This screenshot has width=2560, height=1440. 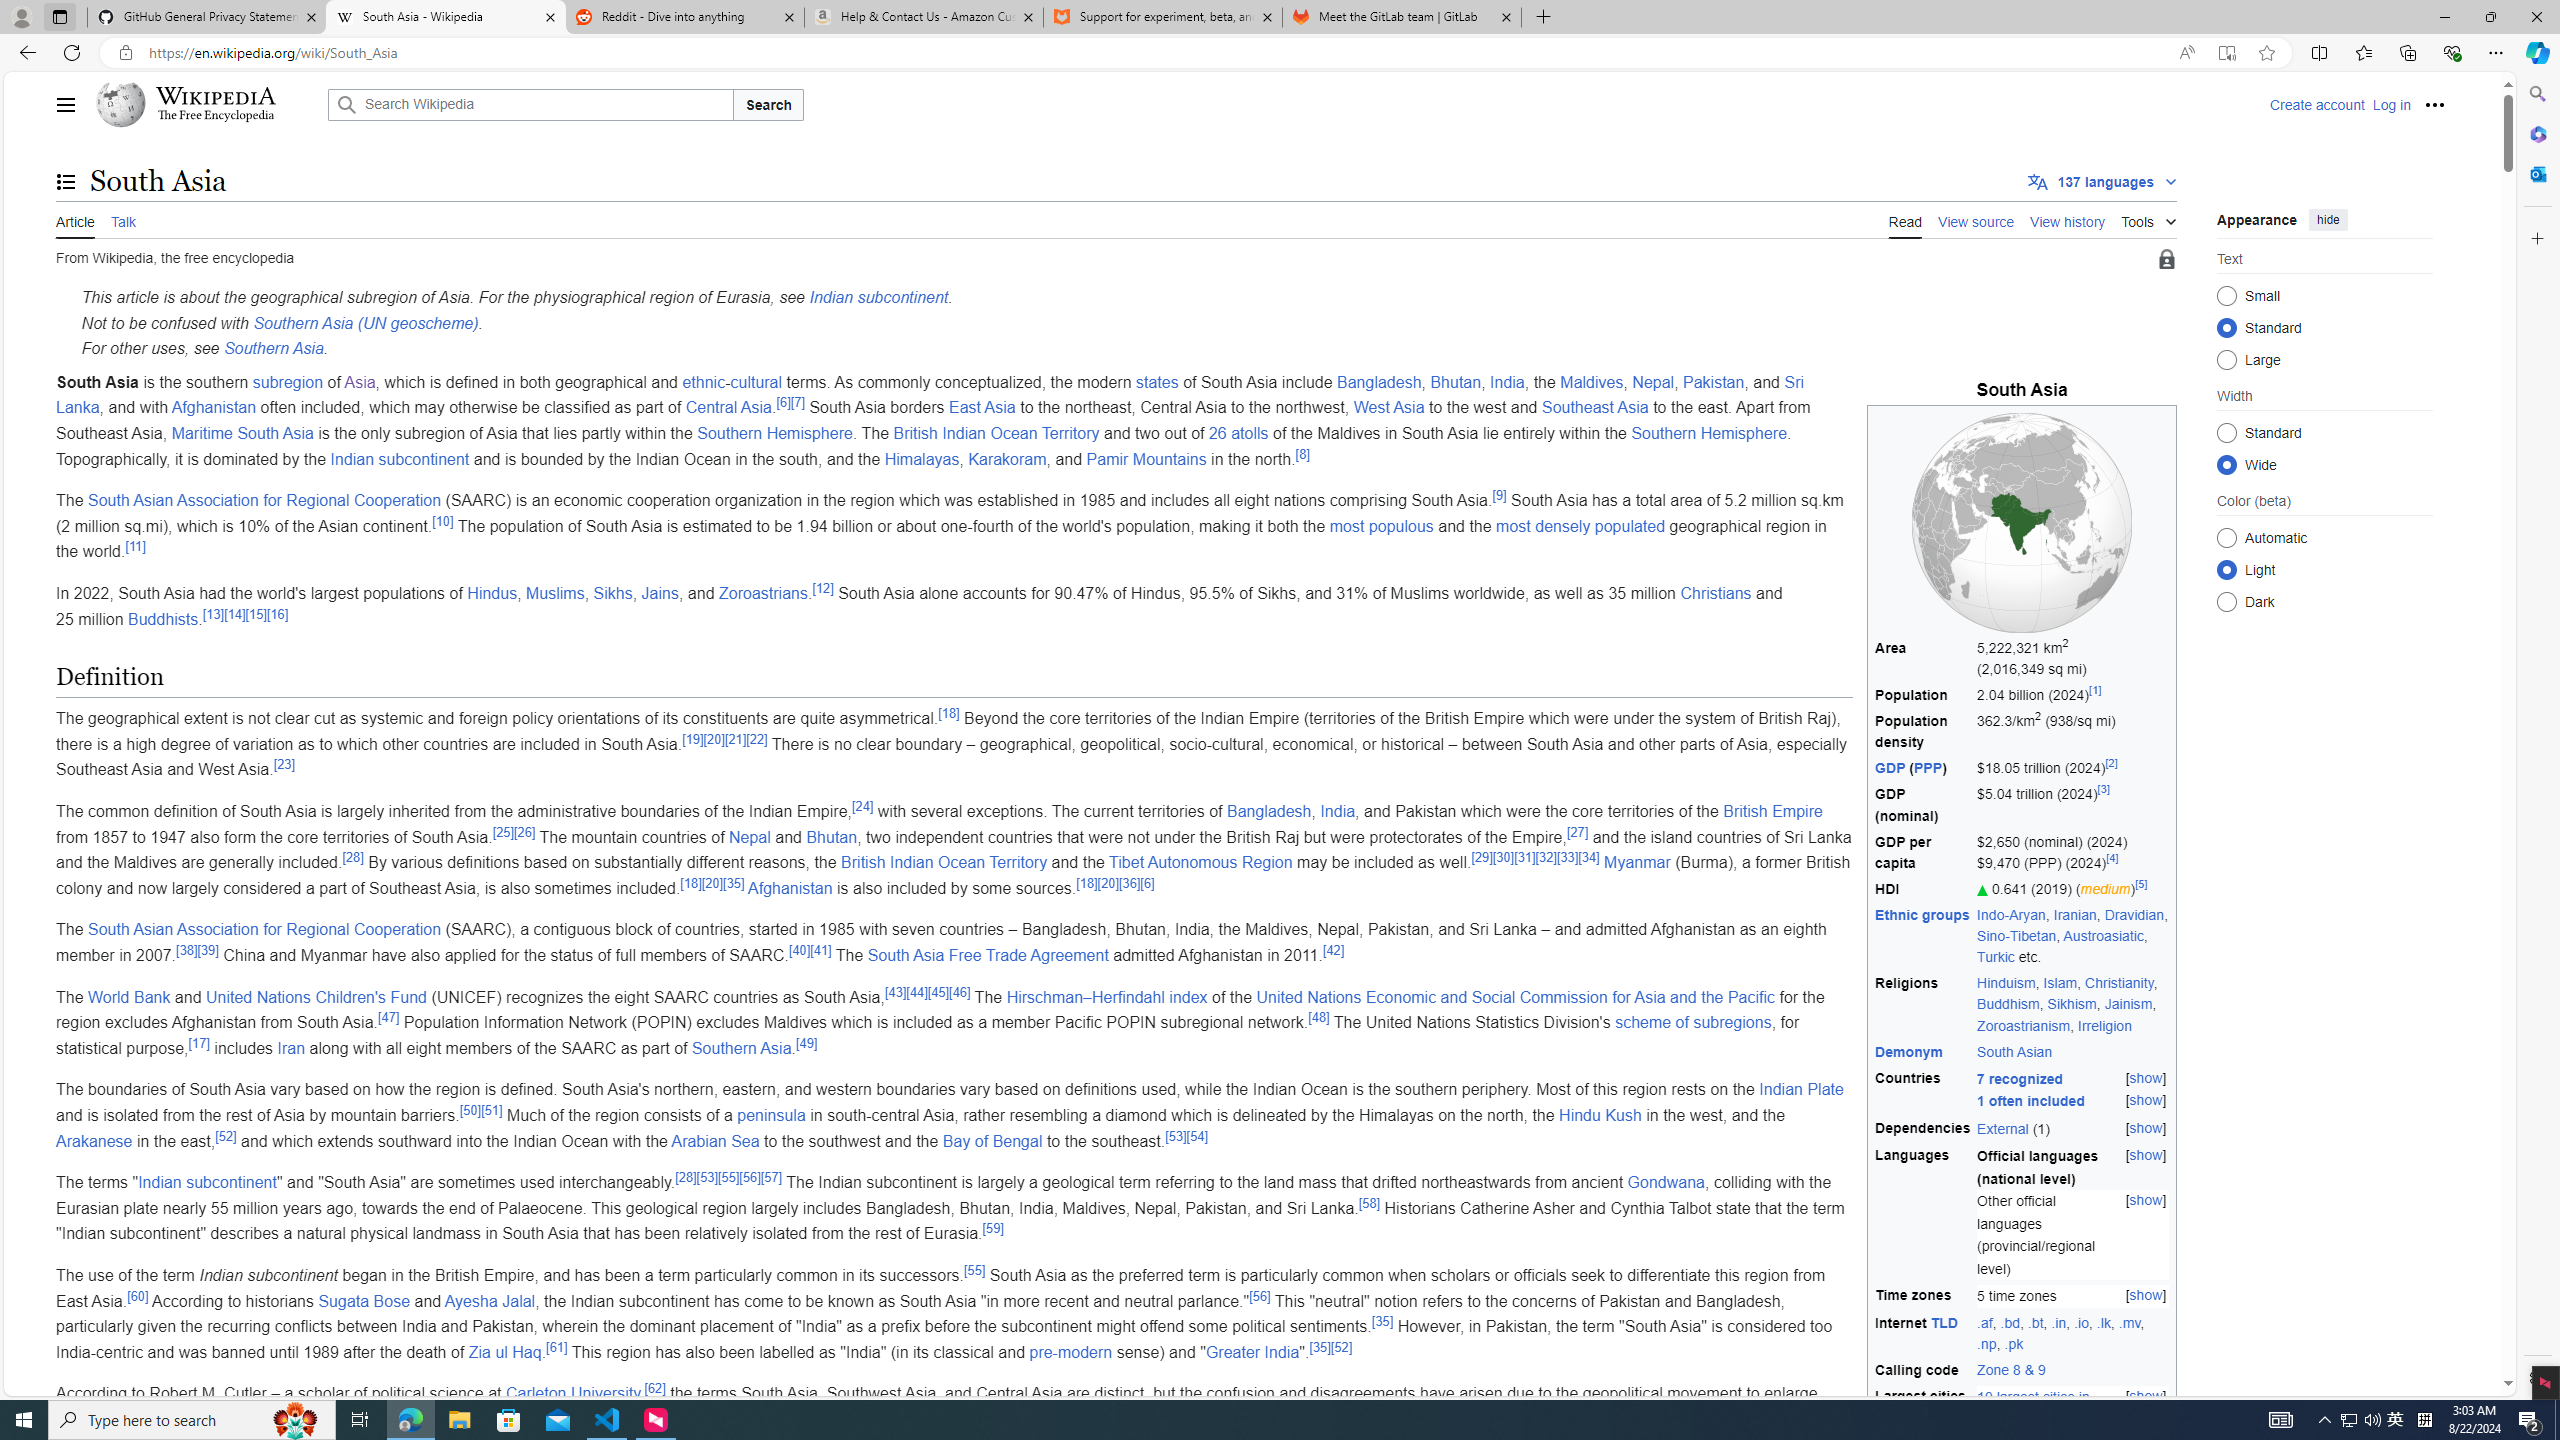 What do you see at coordinates (256, 614) in the screenshot?
I see `[15]` at bounding box center [256, 614].